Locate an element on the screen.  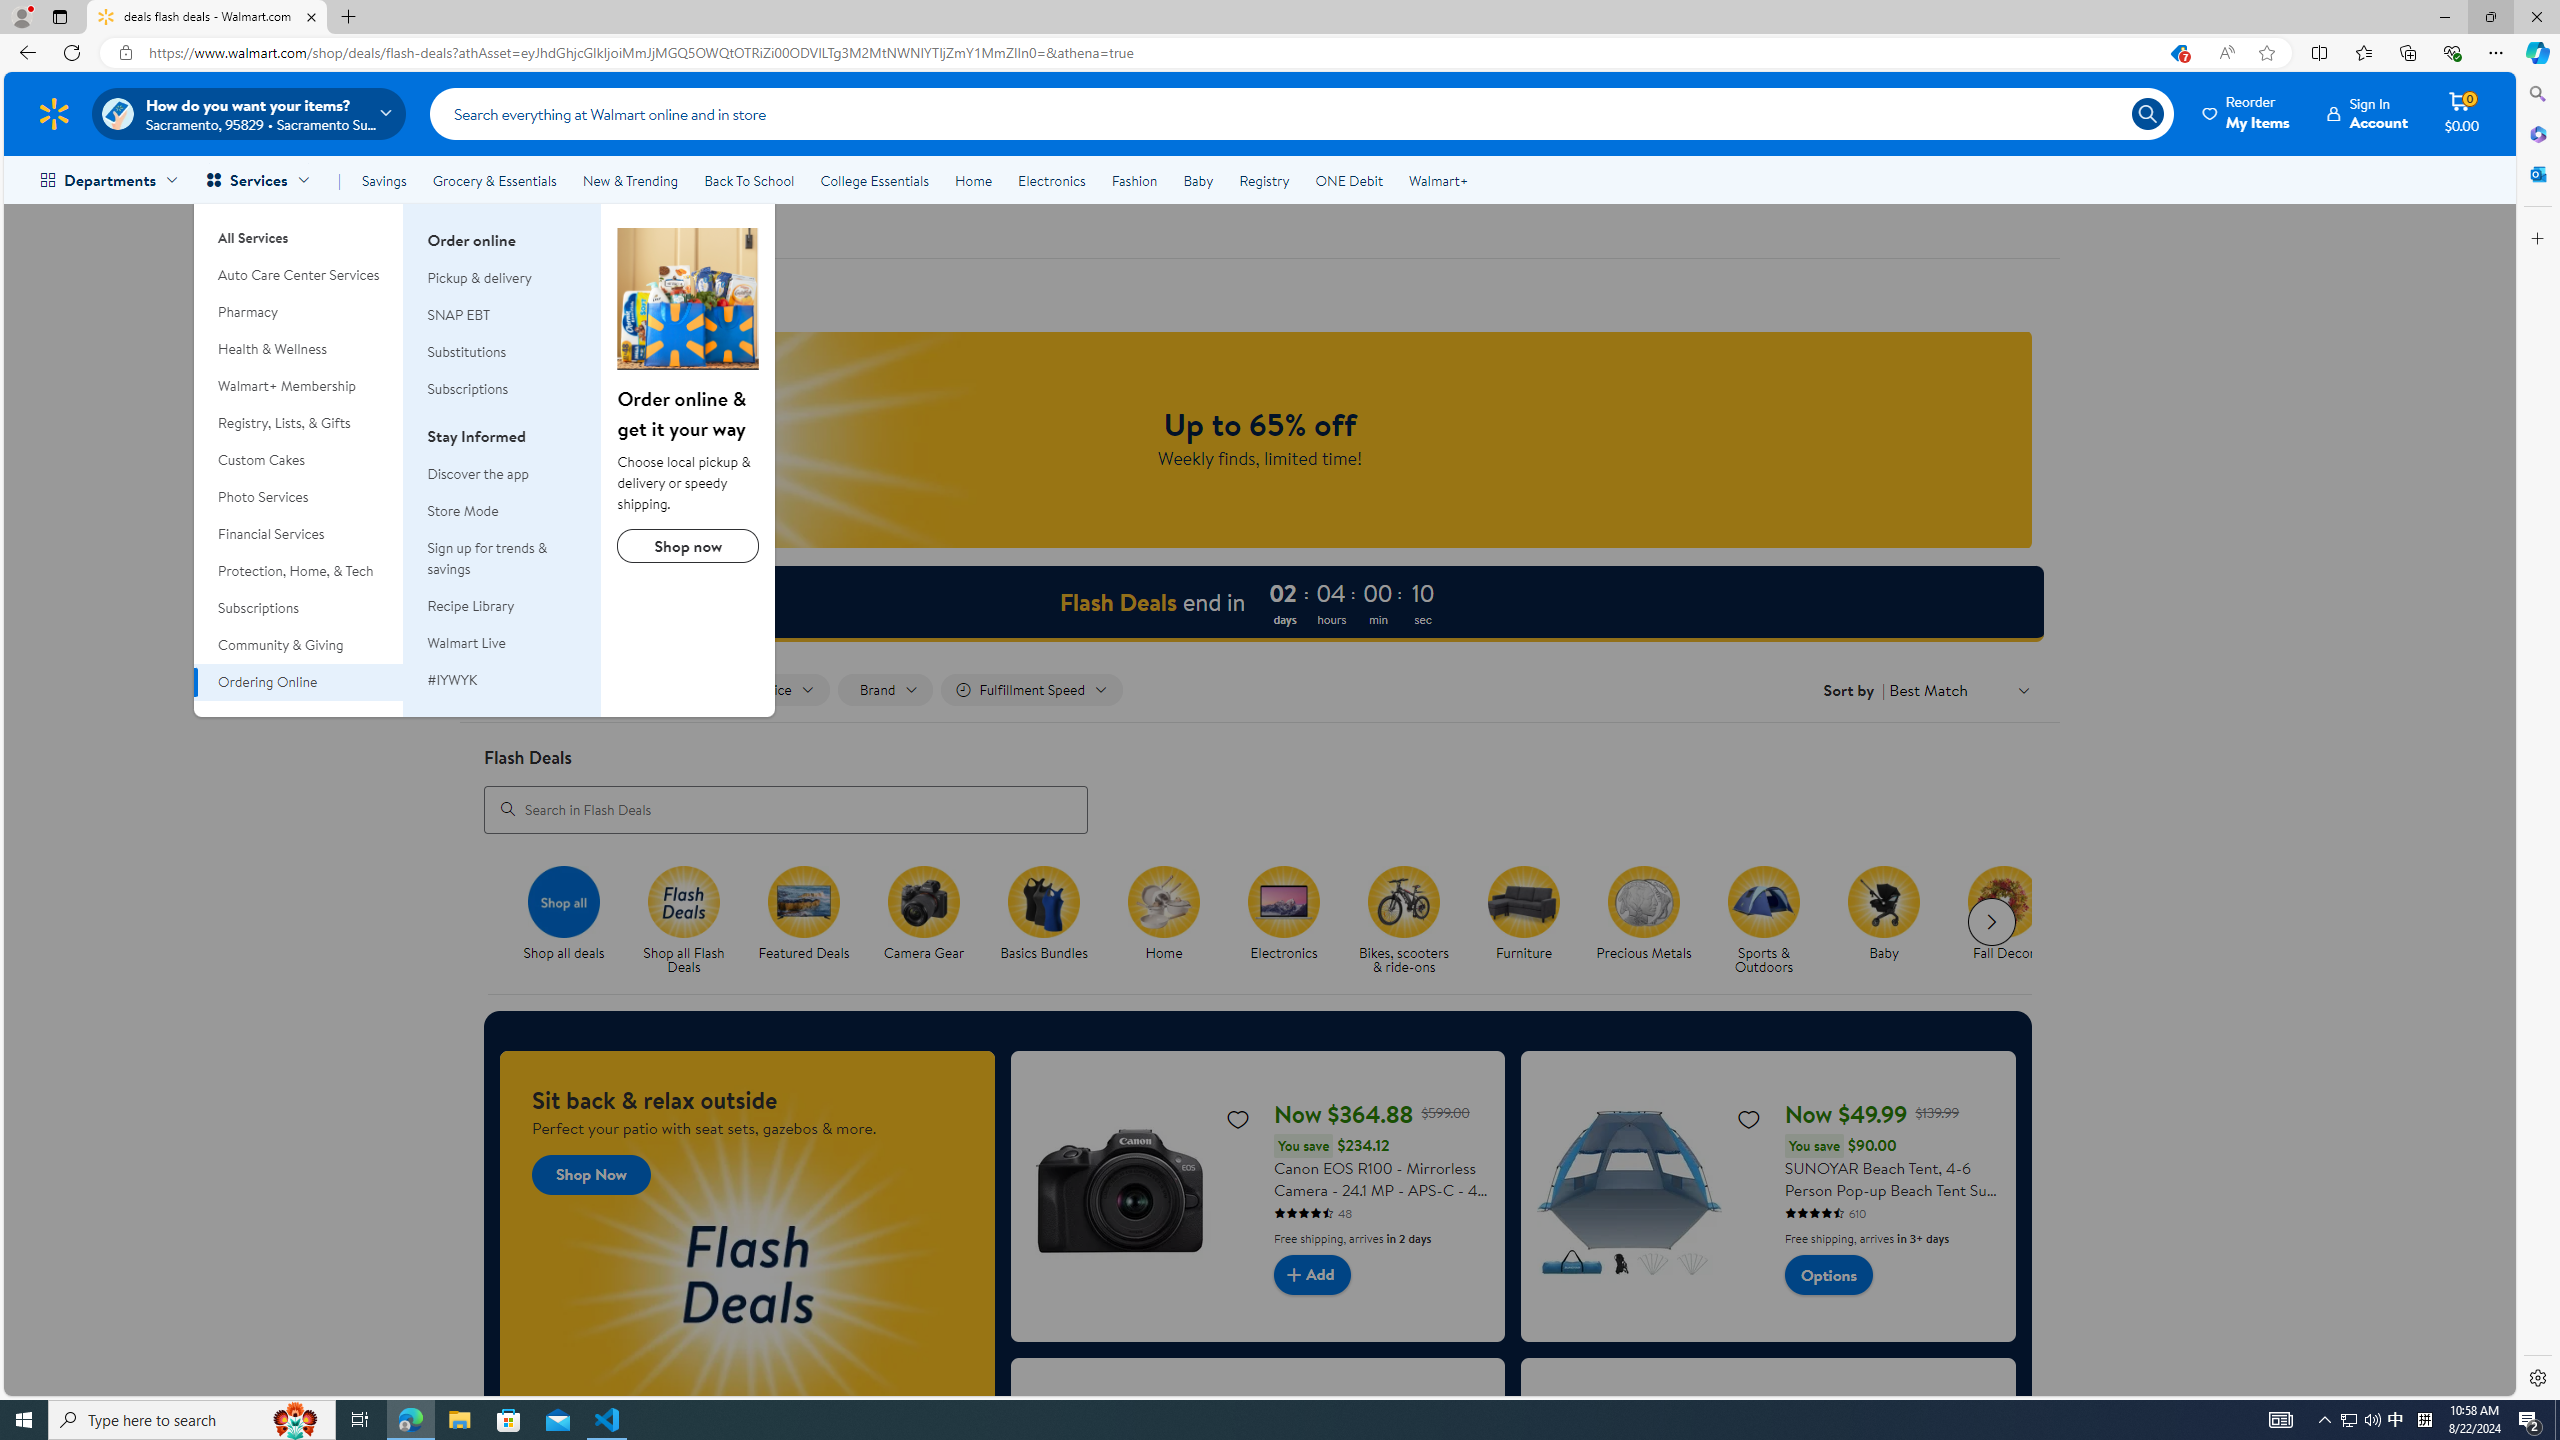
Sign up for trends & savings is located at coordinates (487, 558).